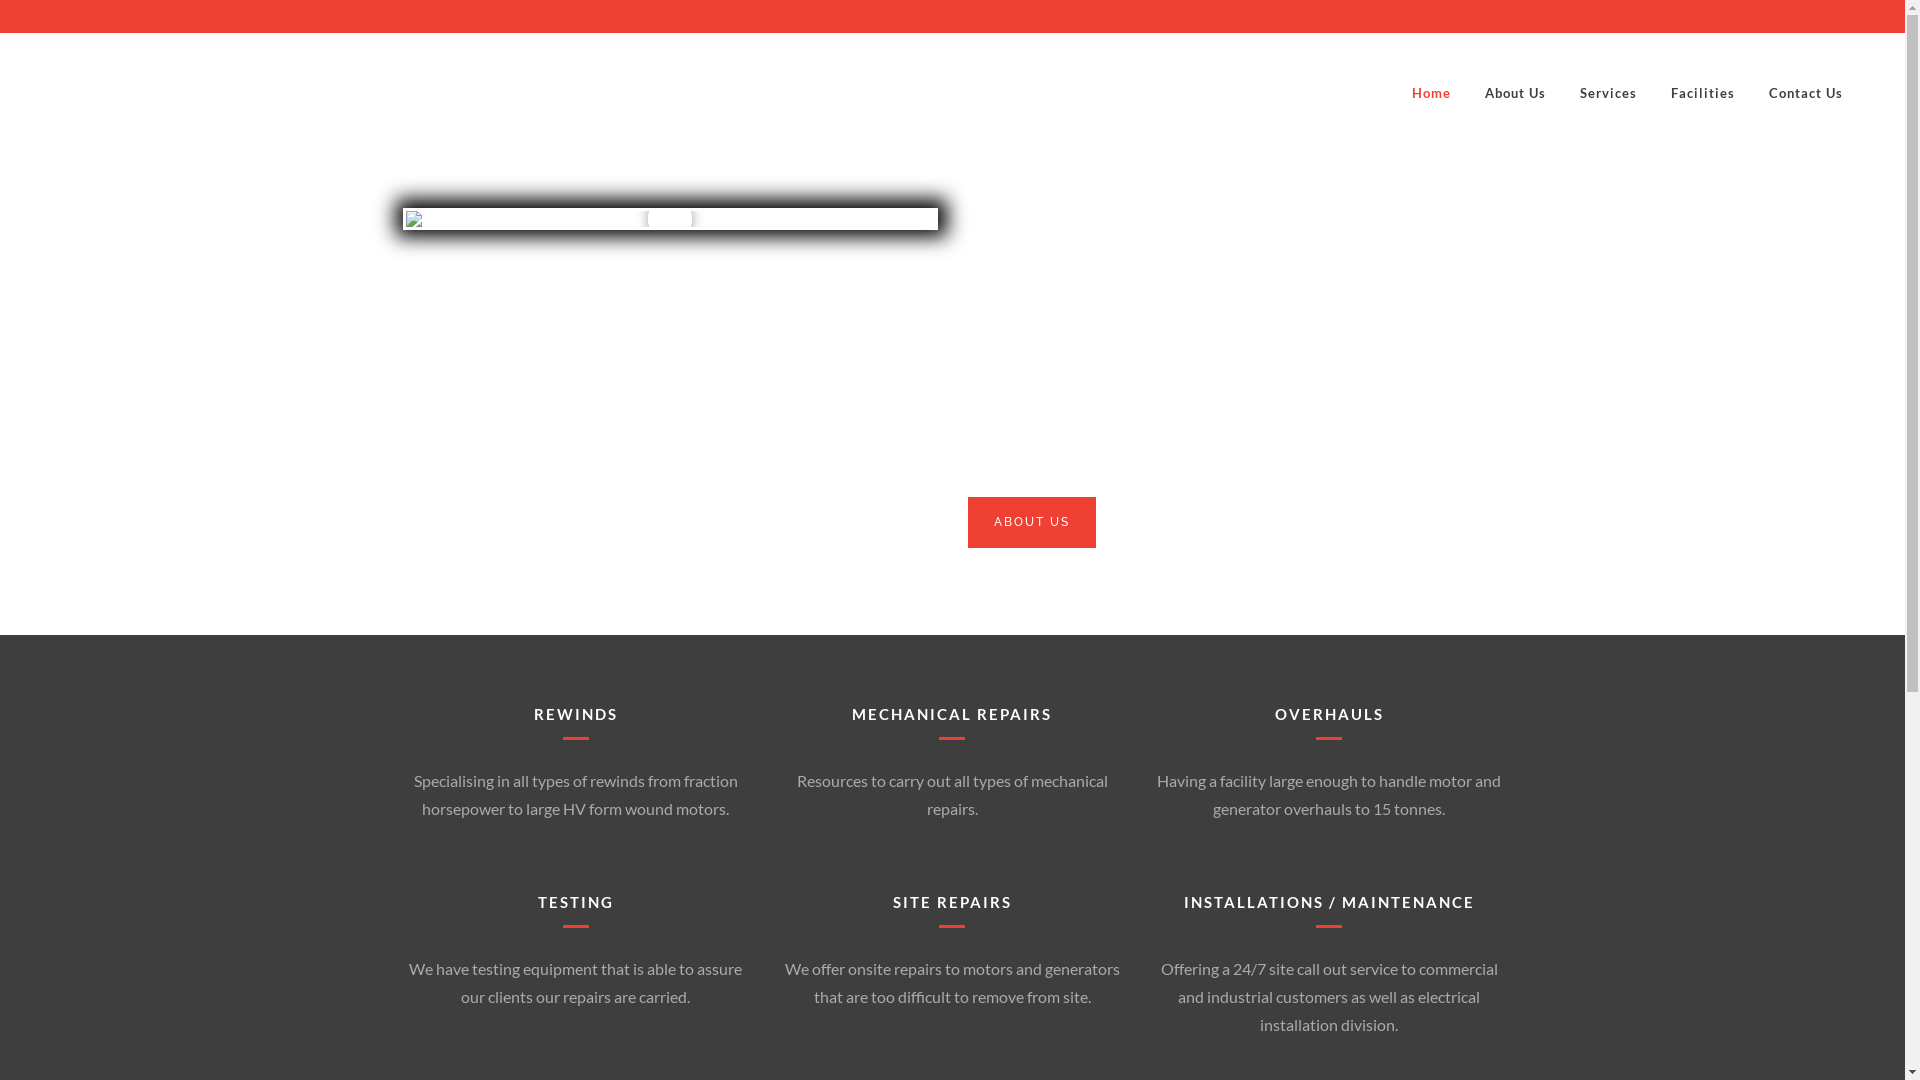 This screenshot has height=1080, width=1920. What do you see at coordinates (1516, 93) in the screenshot?
I see `About Us` at bounding box center [1516, 93].